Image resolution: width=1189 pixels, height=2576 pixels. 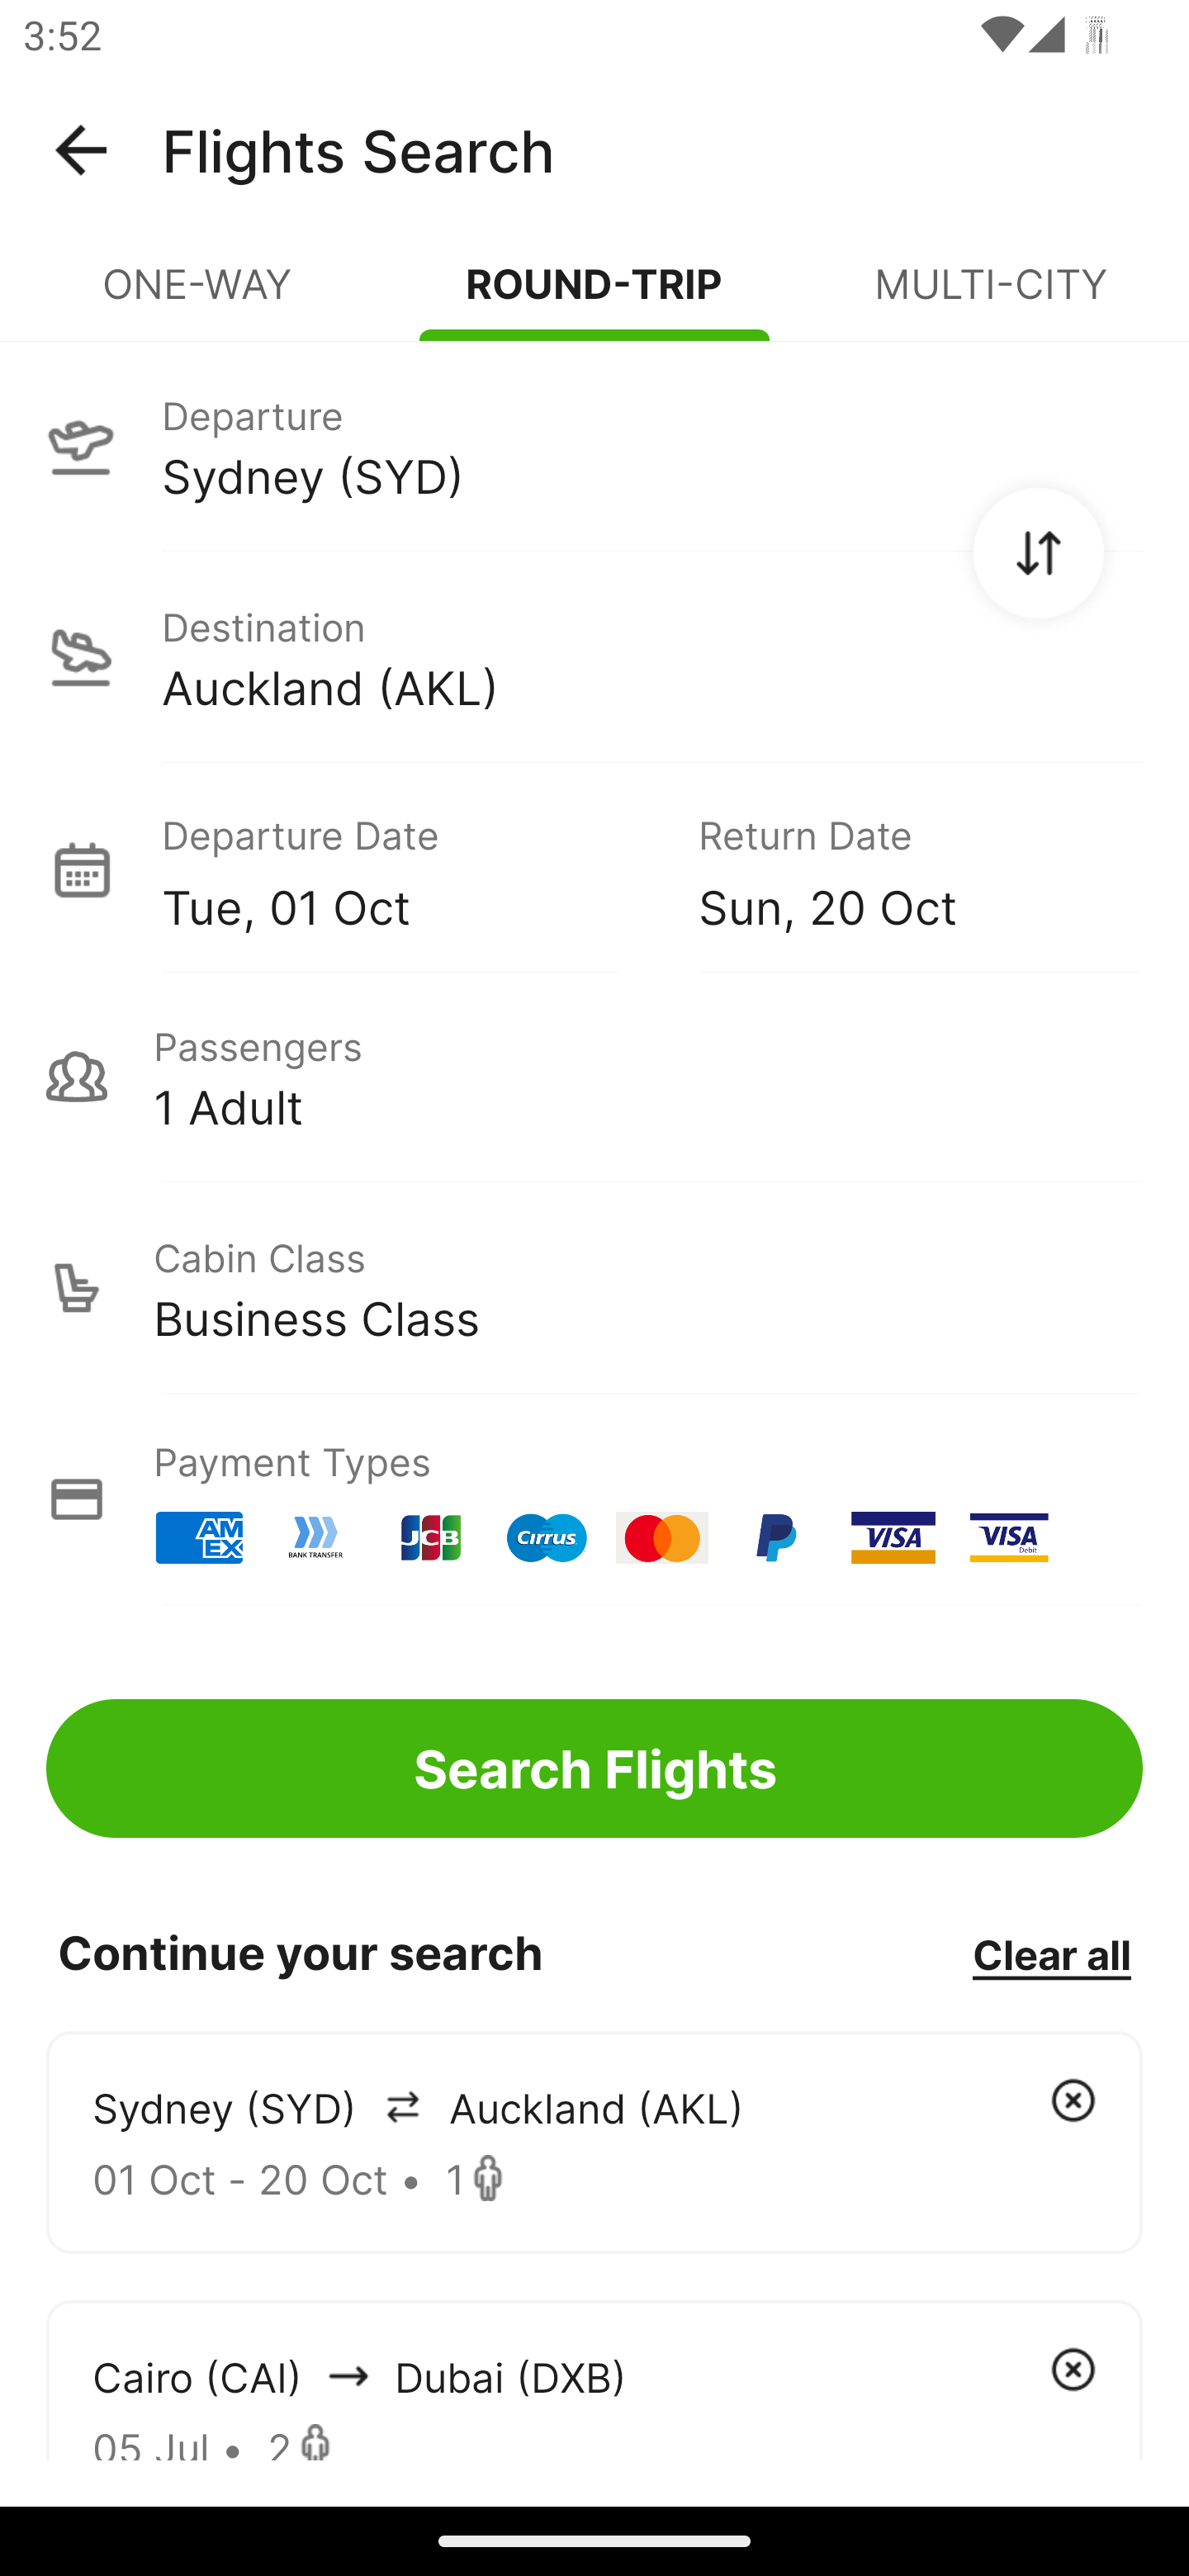 What do you see at coordinates (897, 869) in the screenshot?
I see `Return Date Sun, 20 Oct` at bounding box center [897, 869].